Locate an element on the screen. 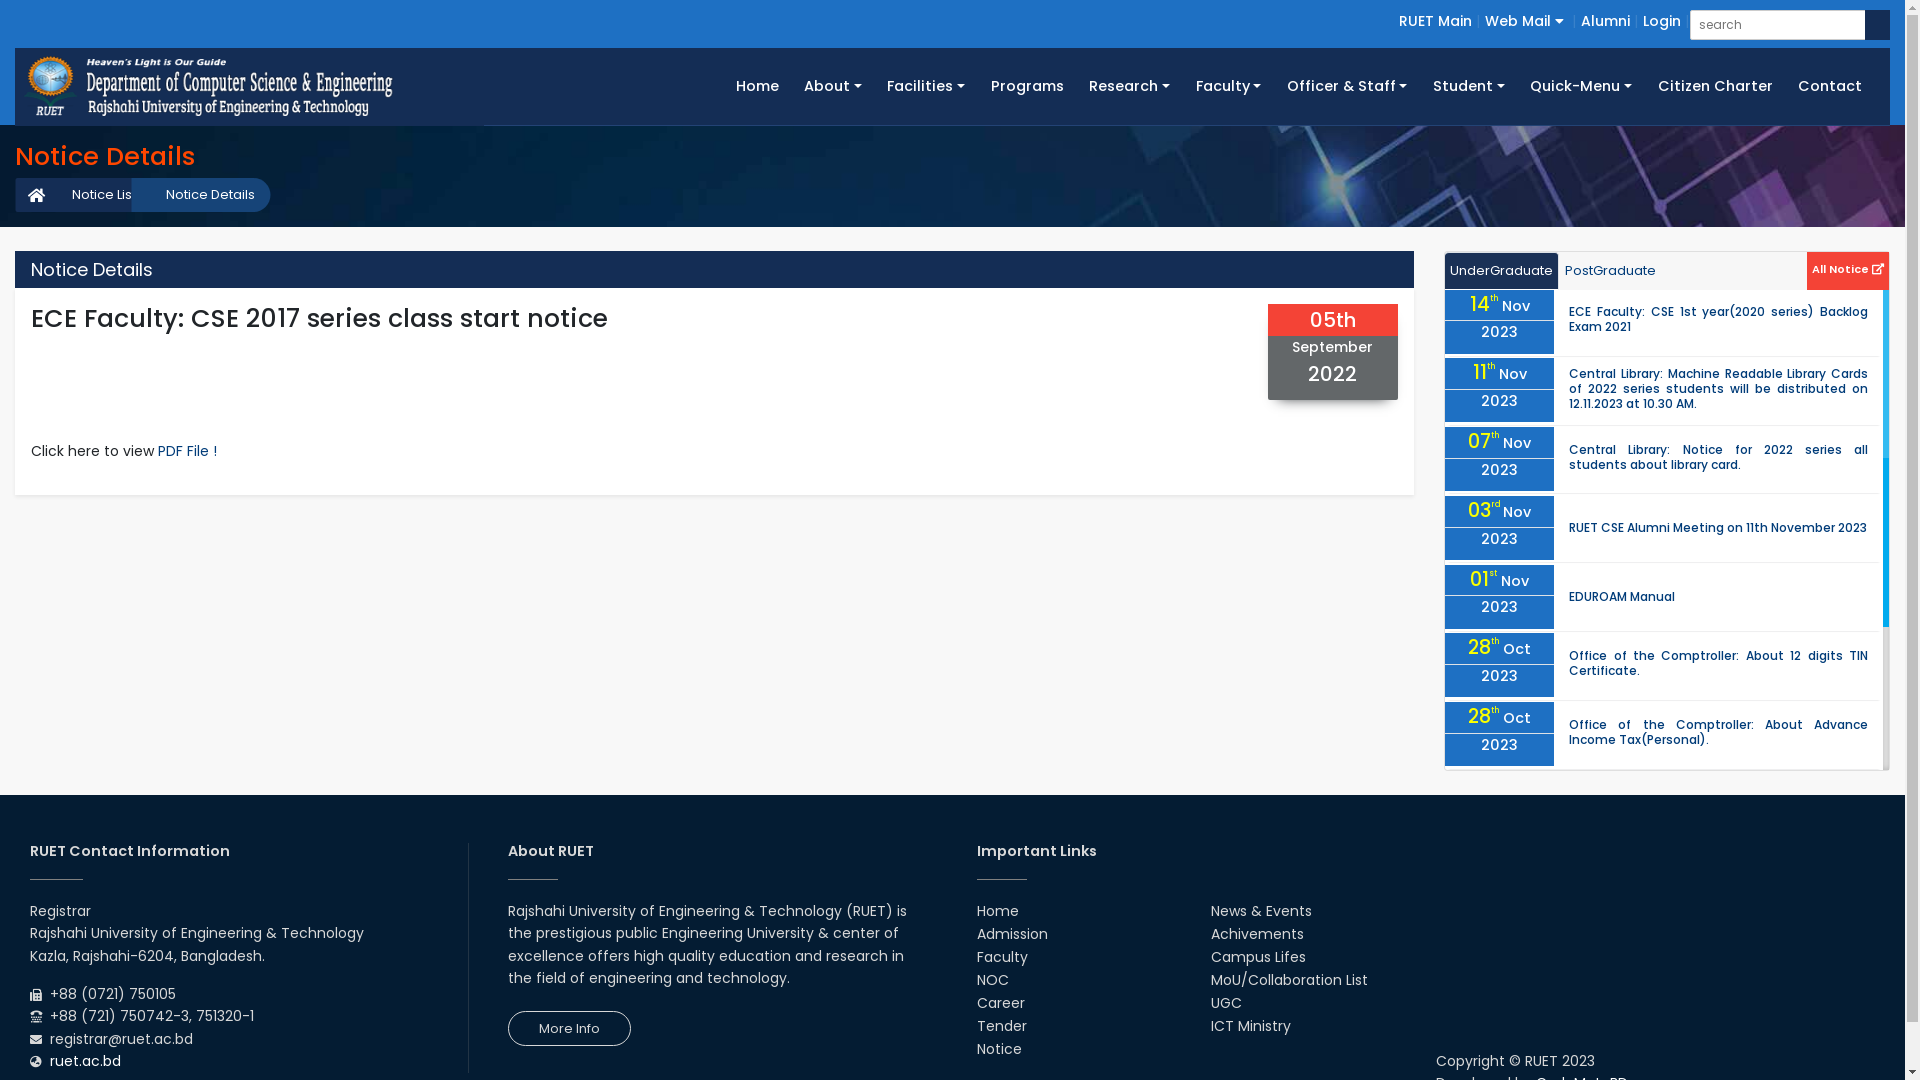  Achivements is located at coordinates (1258, 934).